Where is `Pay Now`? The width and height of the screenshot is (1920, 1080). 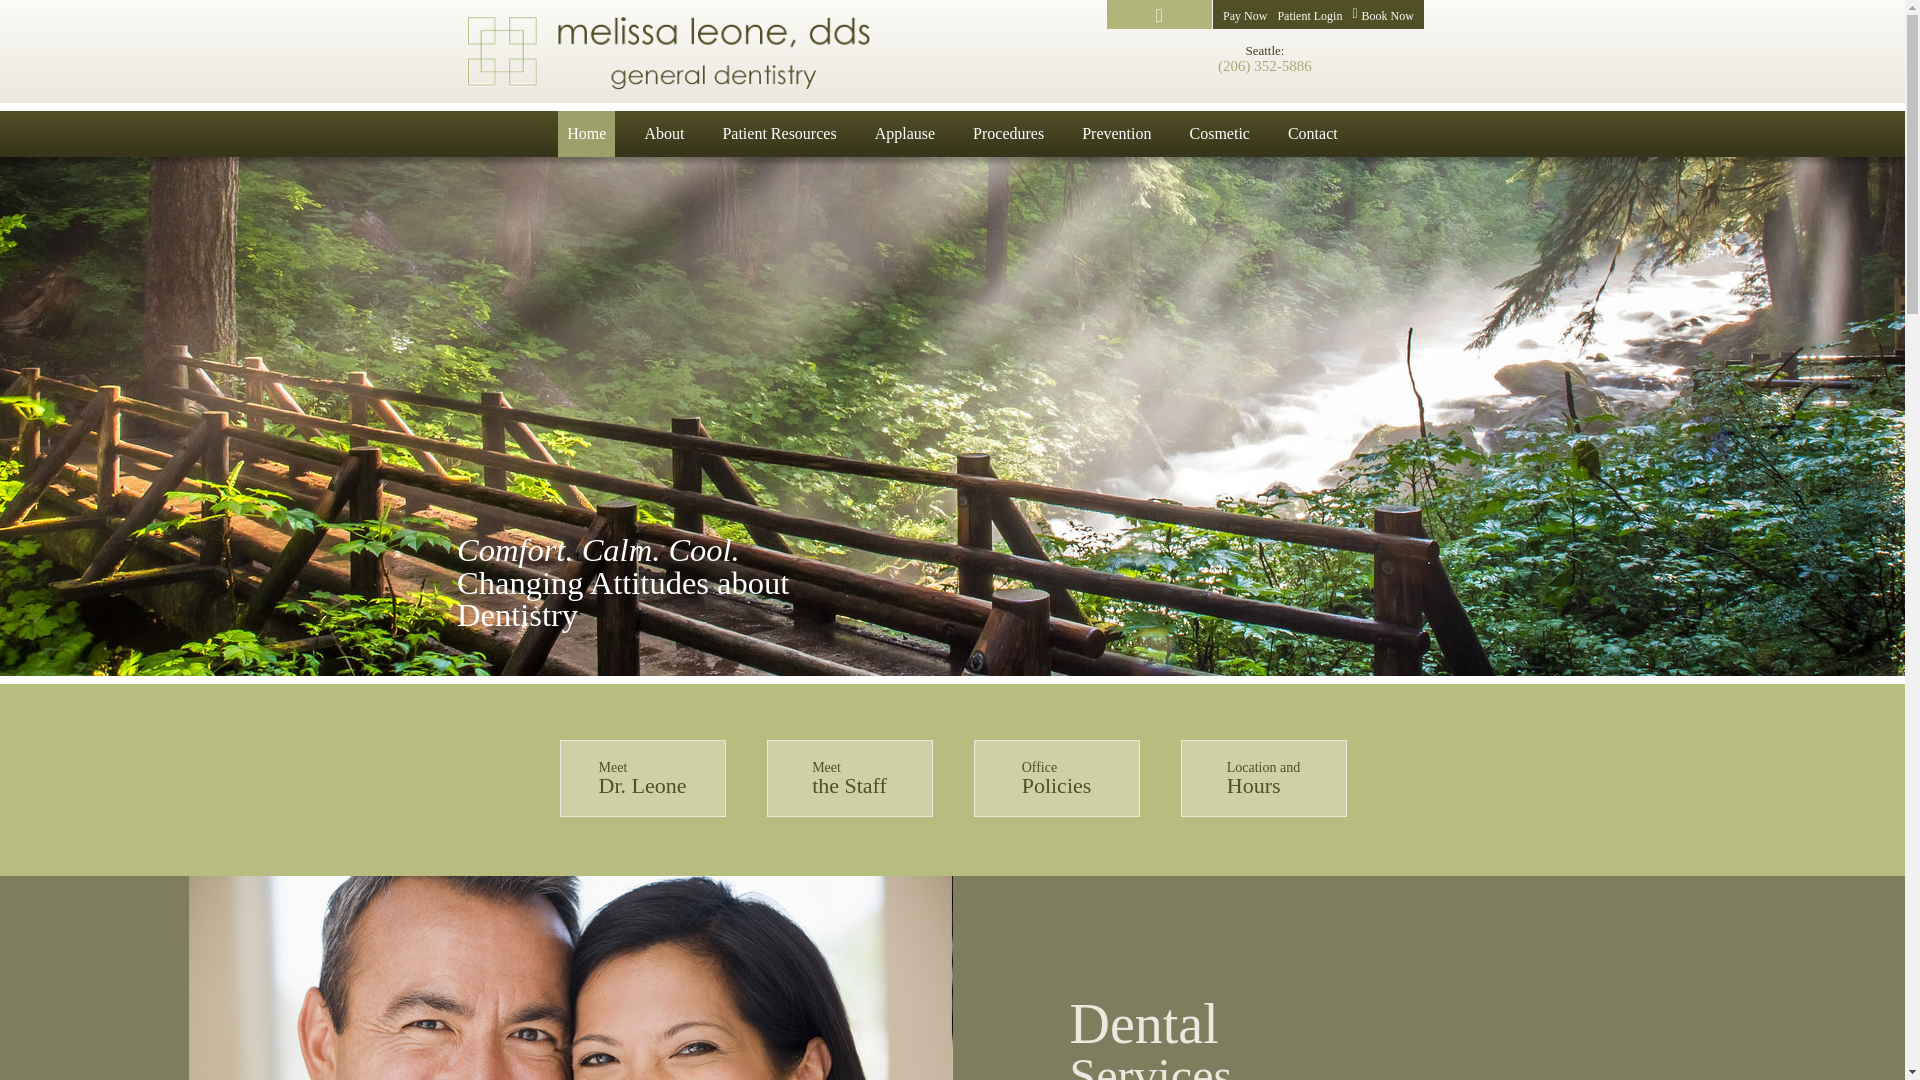
Pay Now is located at coordinates (1245, 15).